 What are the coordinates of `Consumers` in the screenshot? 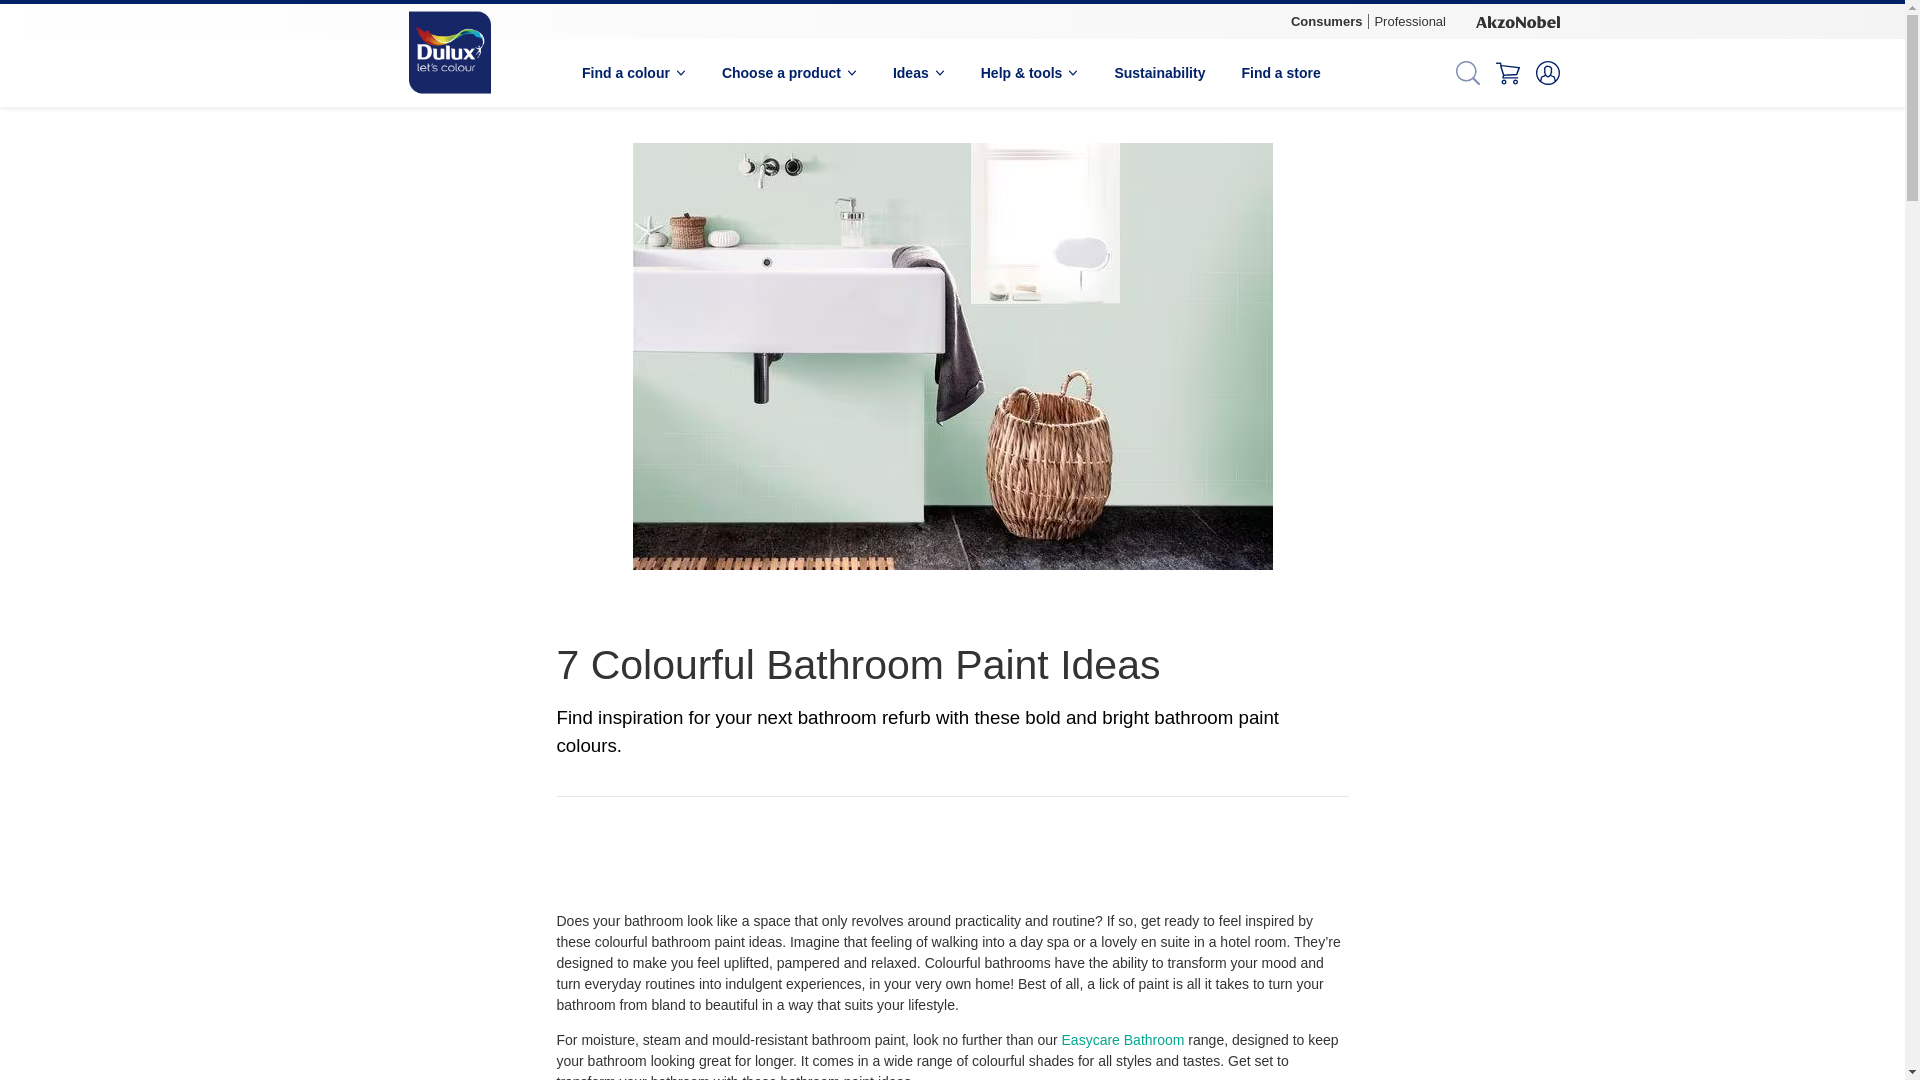 It's located at (1326, 22).